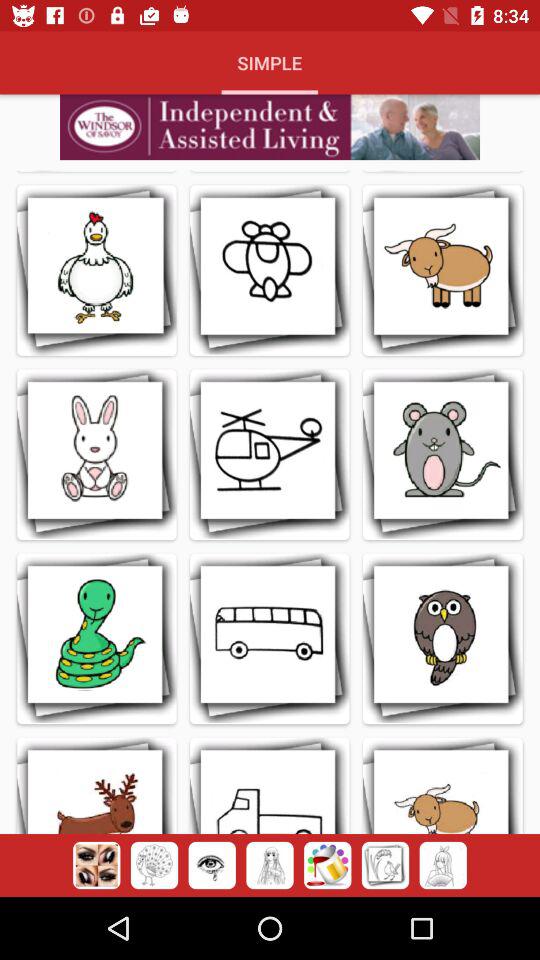  What do you see at coordinates (442, 270) in the screenshot?
I see `select the last image in the first row` at bounding box center [442, 270].